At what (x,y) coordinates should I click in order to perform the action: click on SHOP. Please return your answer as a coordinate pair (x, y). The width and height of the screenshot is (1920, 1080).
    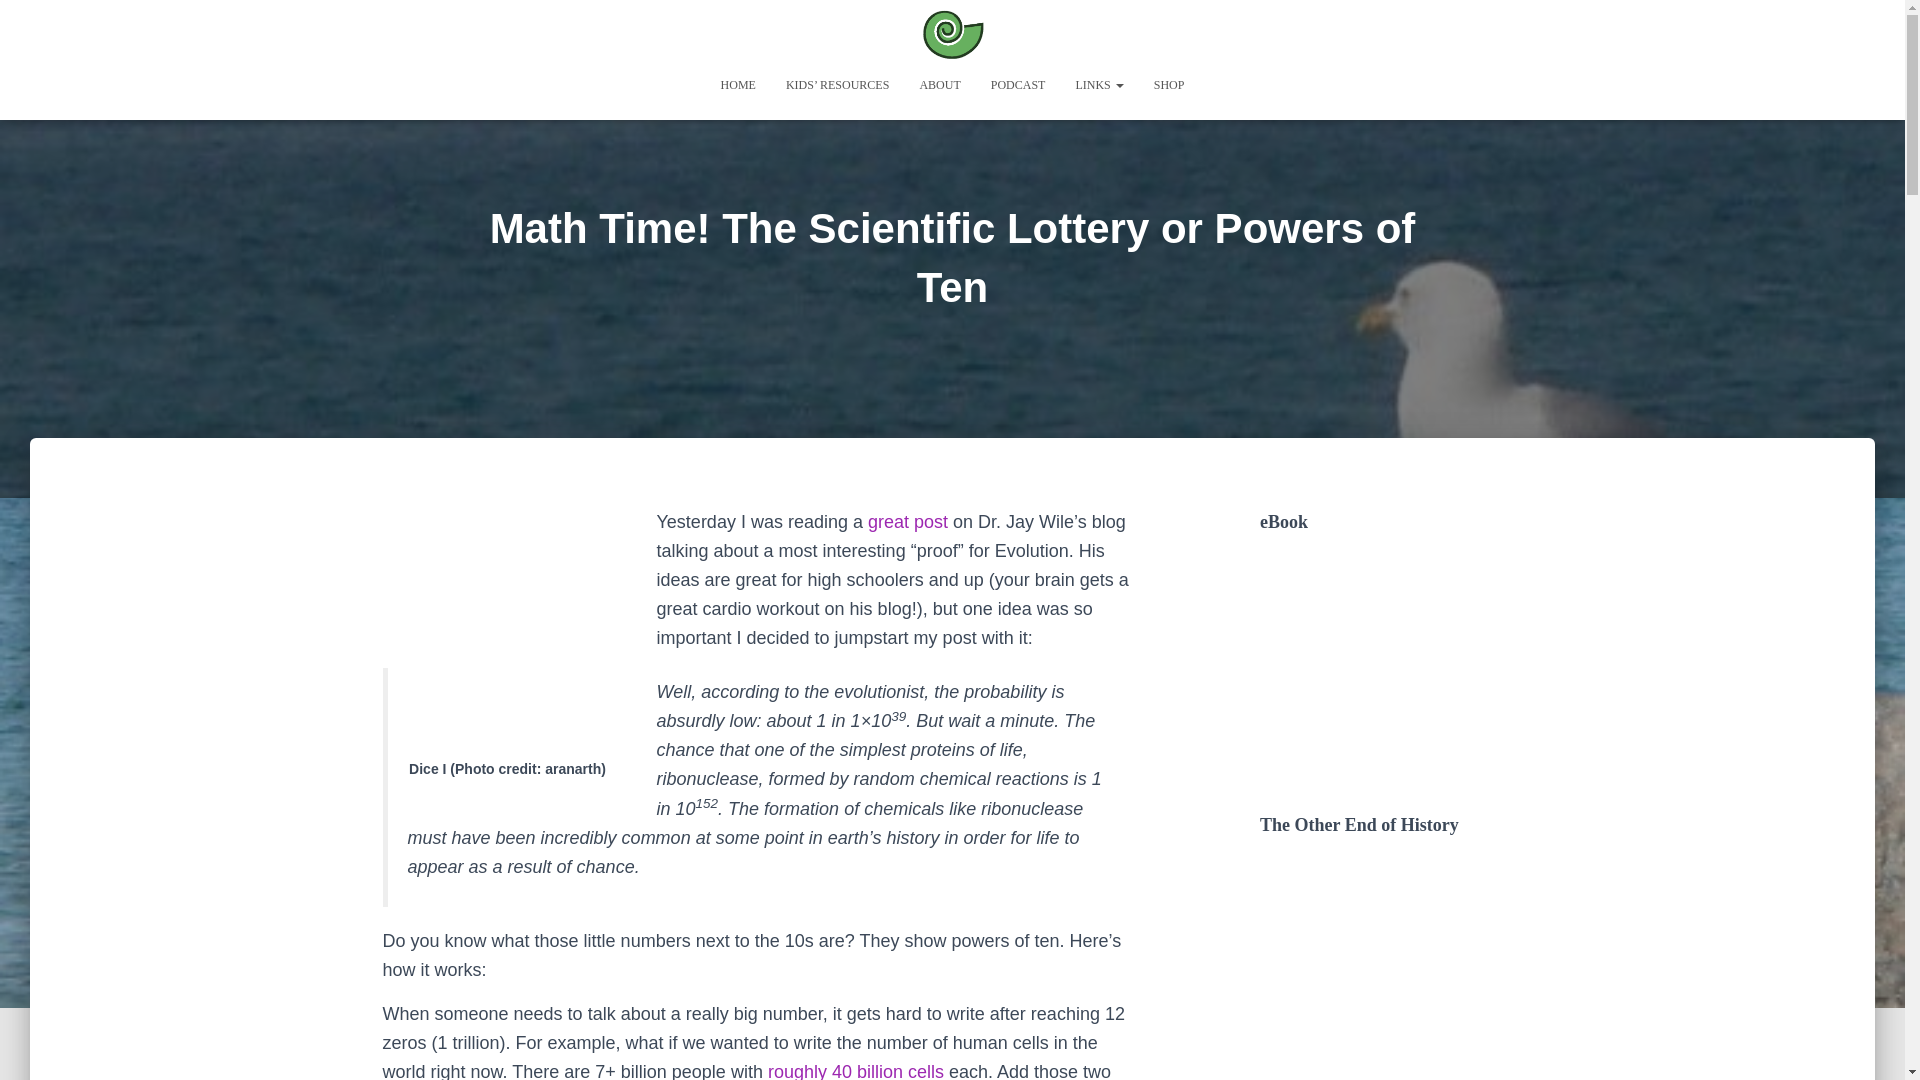
    Looking at the image, I should click on (1169, 85).